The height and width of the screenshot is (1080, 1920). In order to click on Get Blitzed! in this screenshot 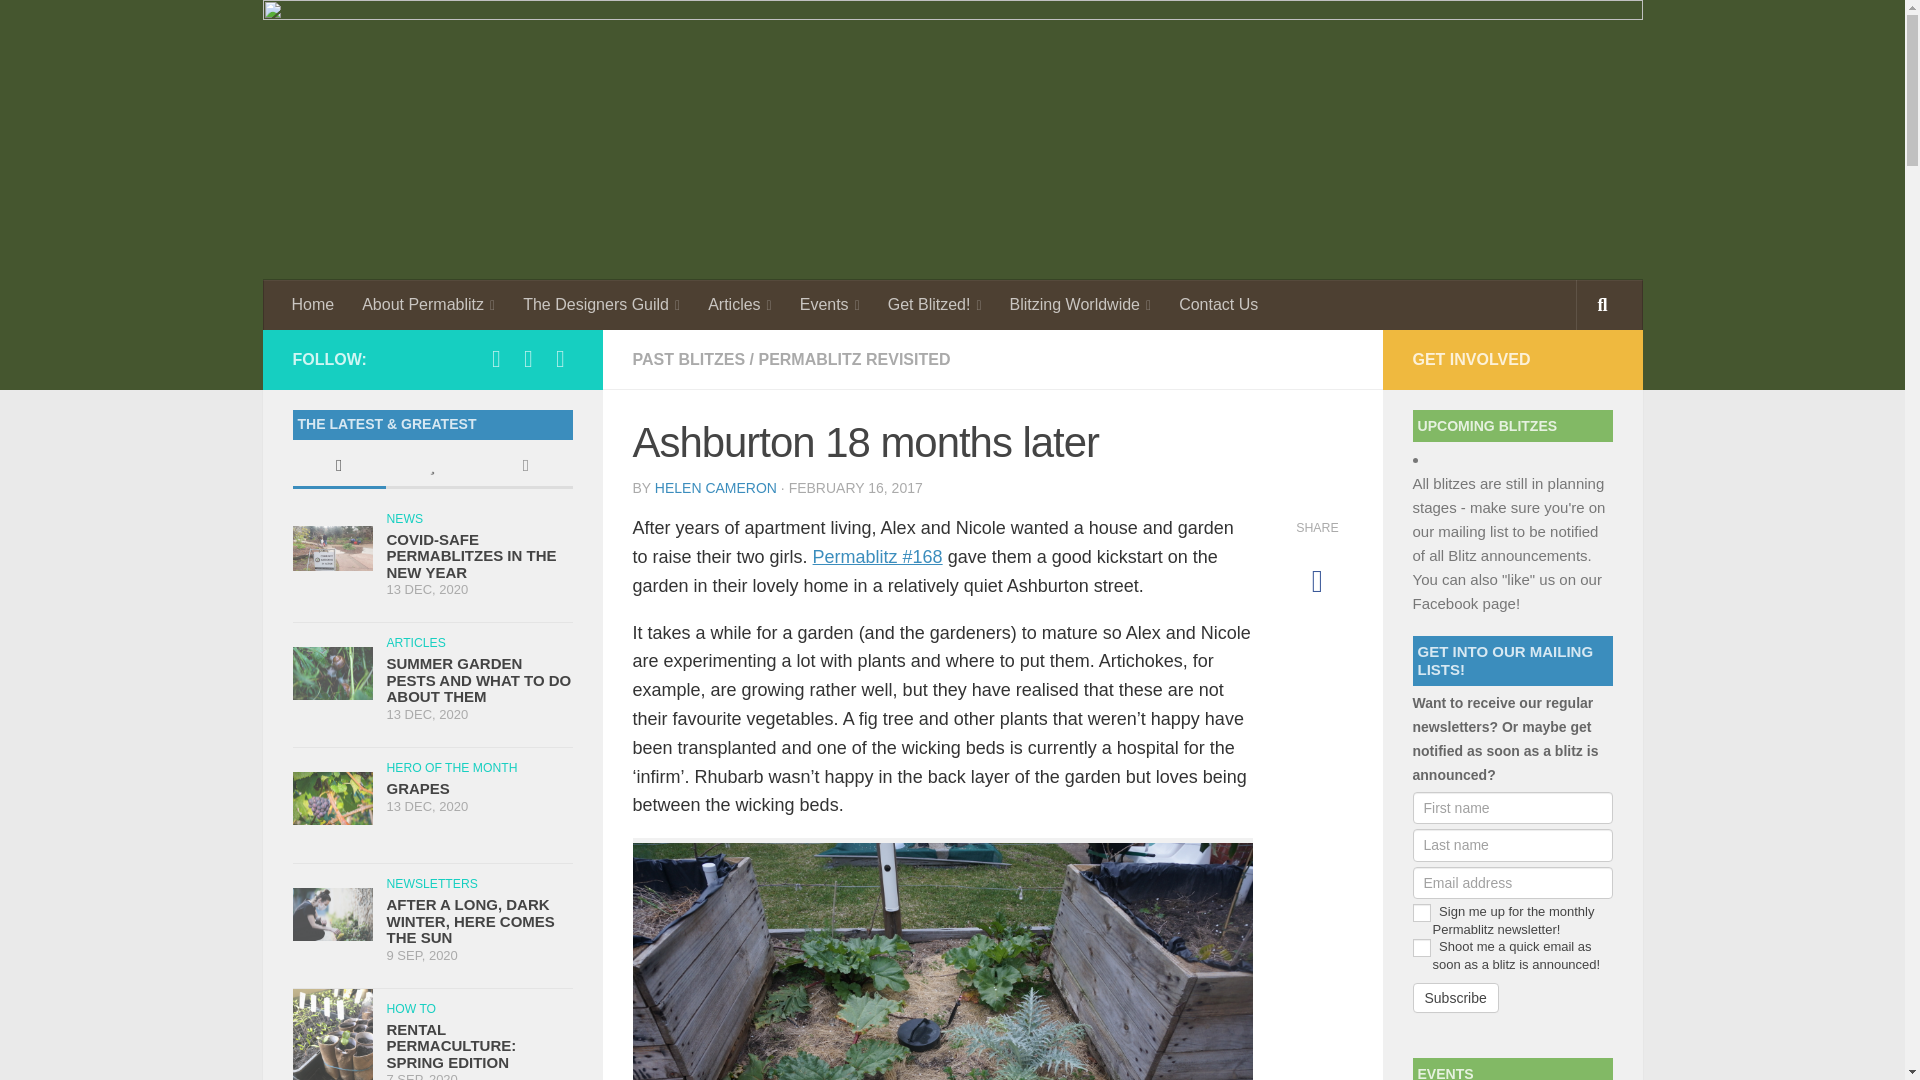, I will do `click(934, 304)`.